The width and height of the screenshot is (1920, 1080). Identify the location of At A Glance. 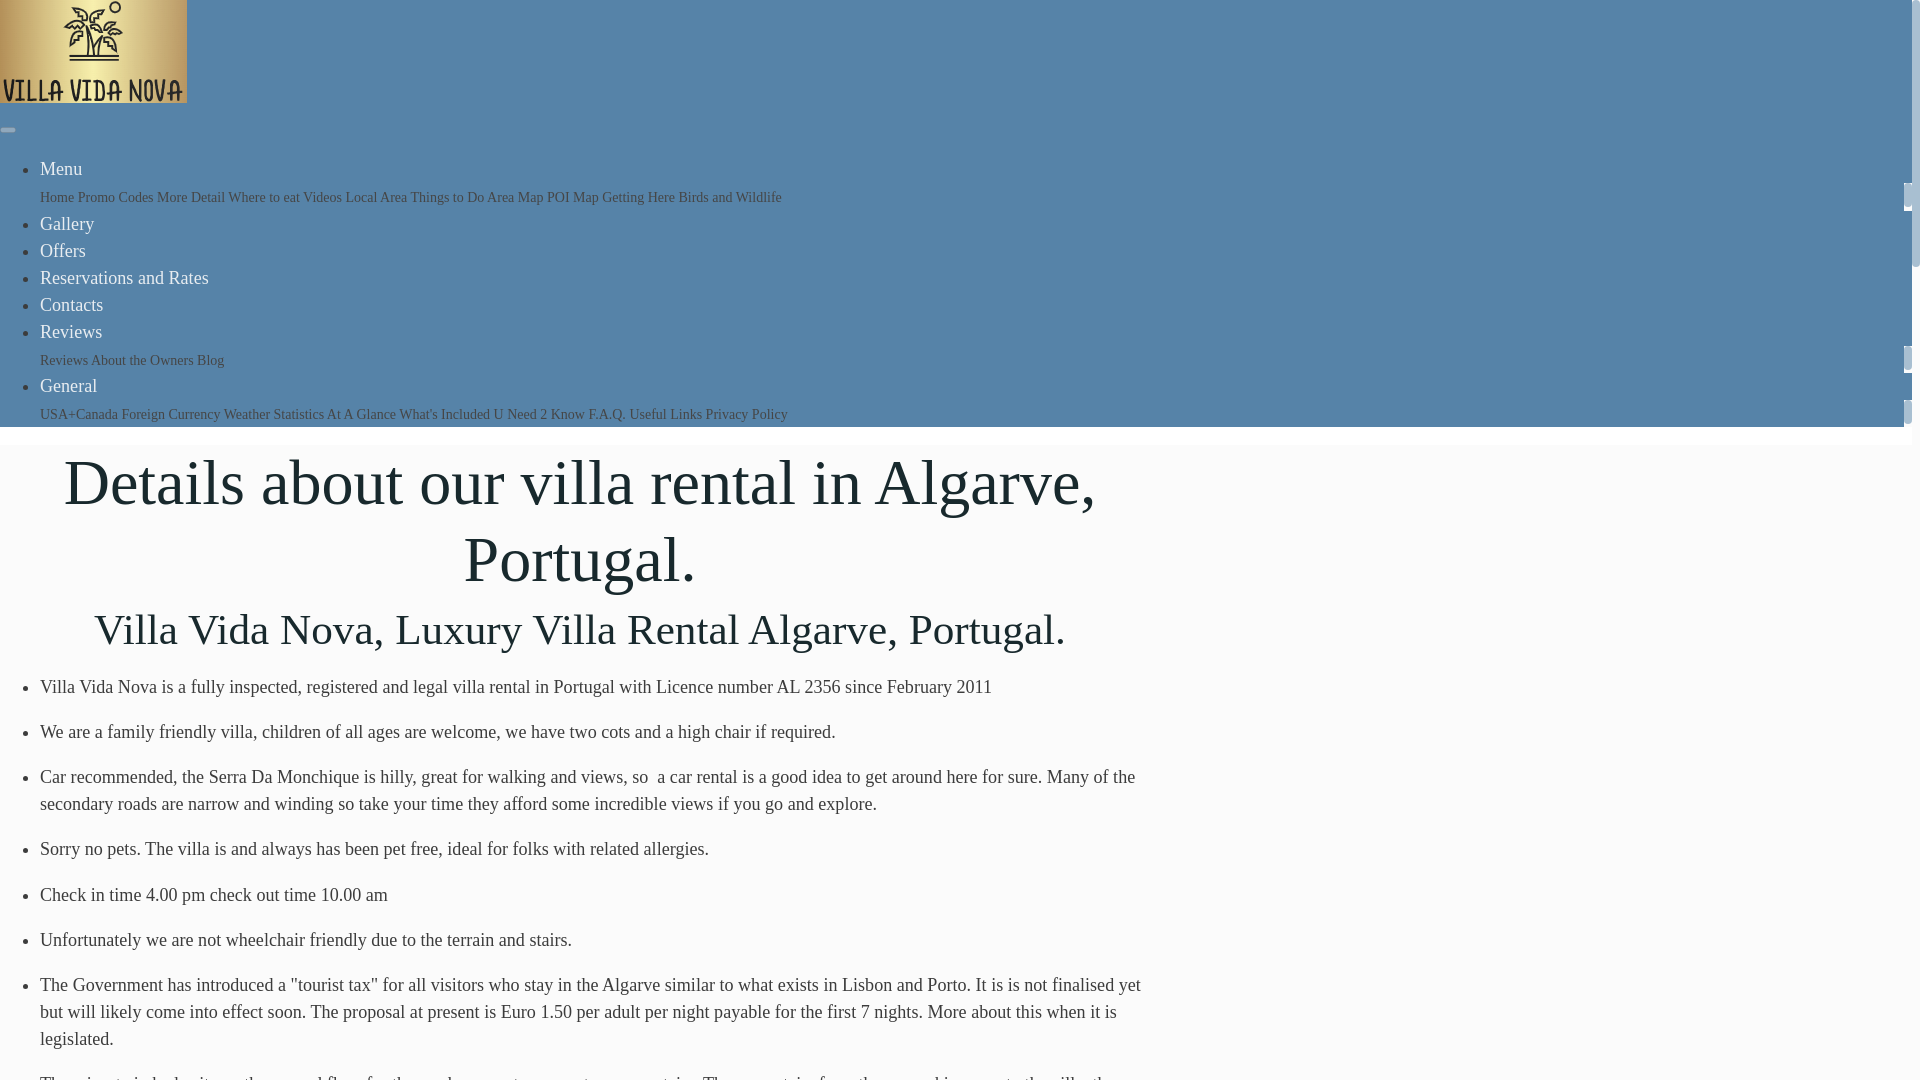
(362, 414).